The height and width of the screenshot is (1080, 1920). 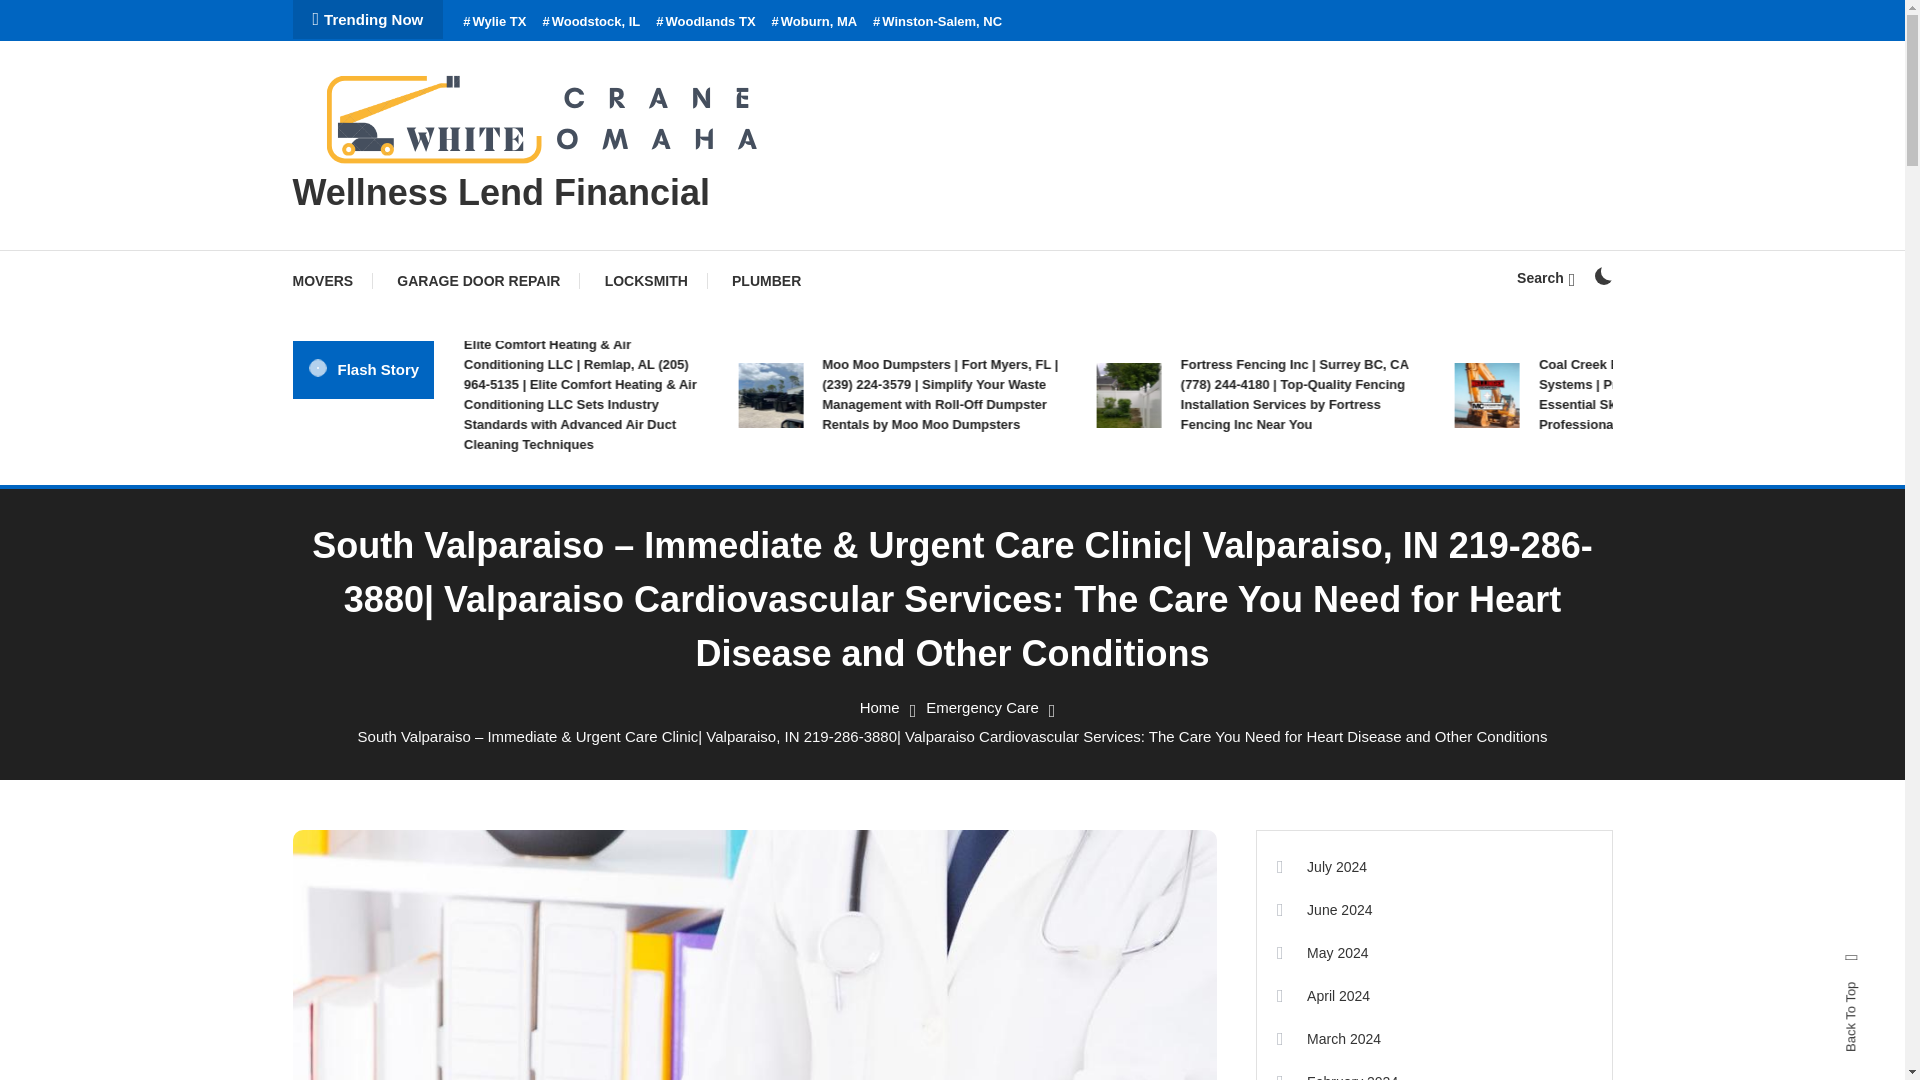 I want to click on Winston-Salem, NC, so click(x=938, y=22).